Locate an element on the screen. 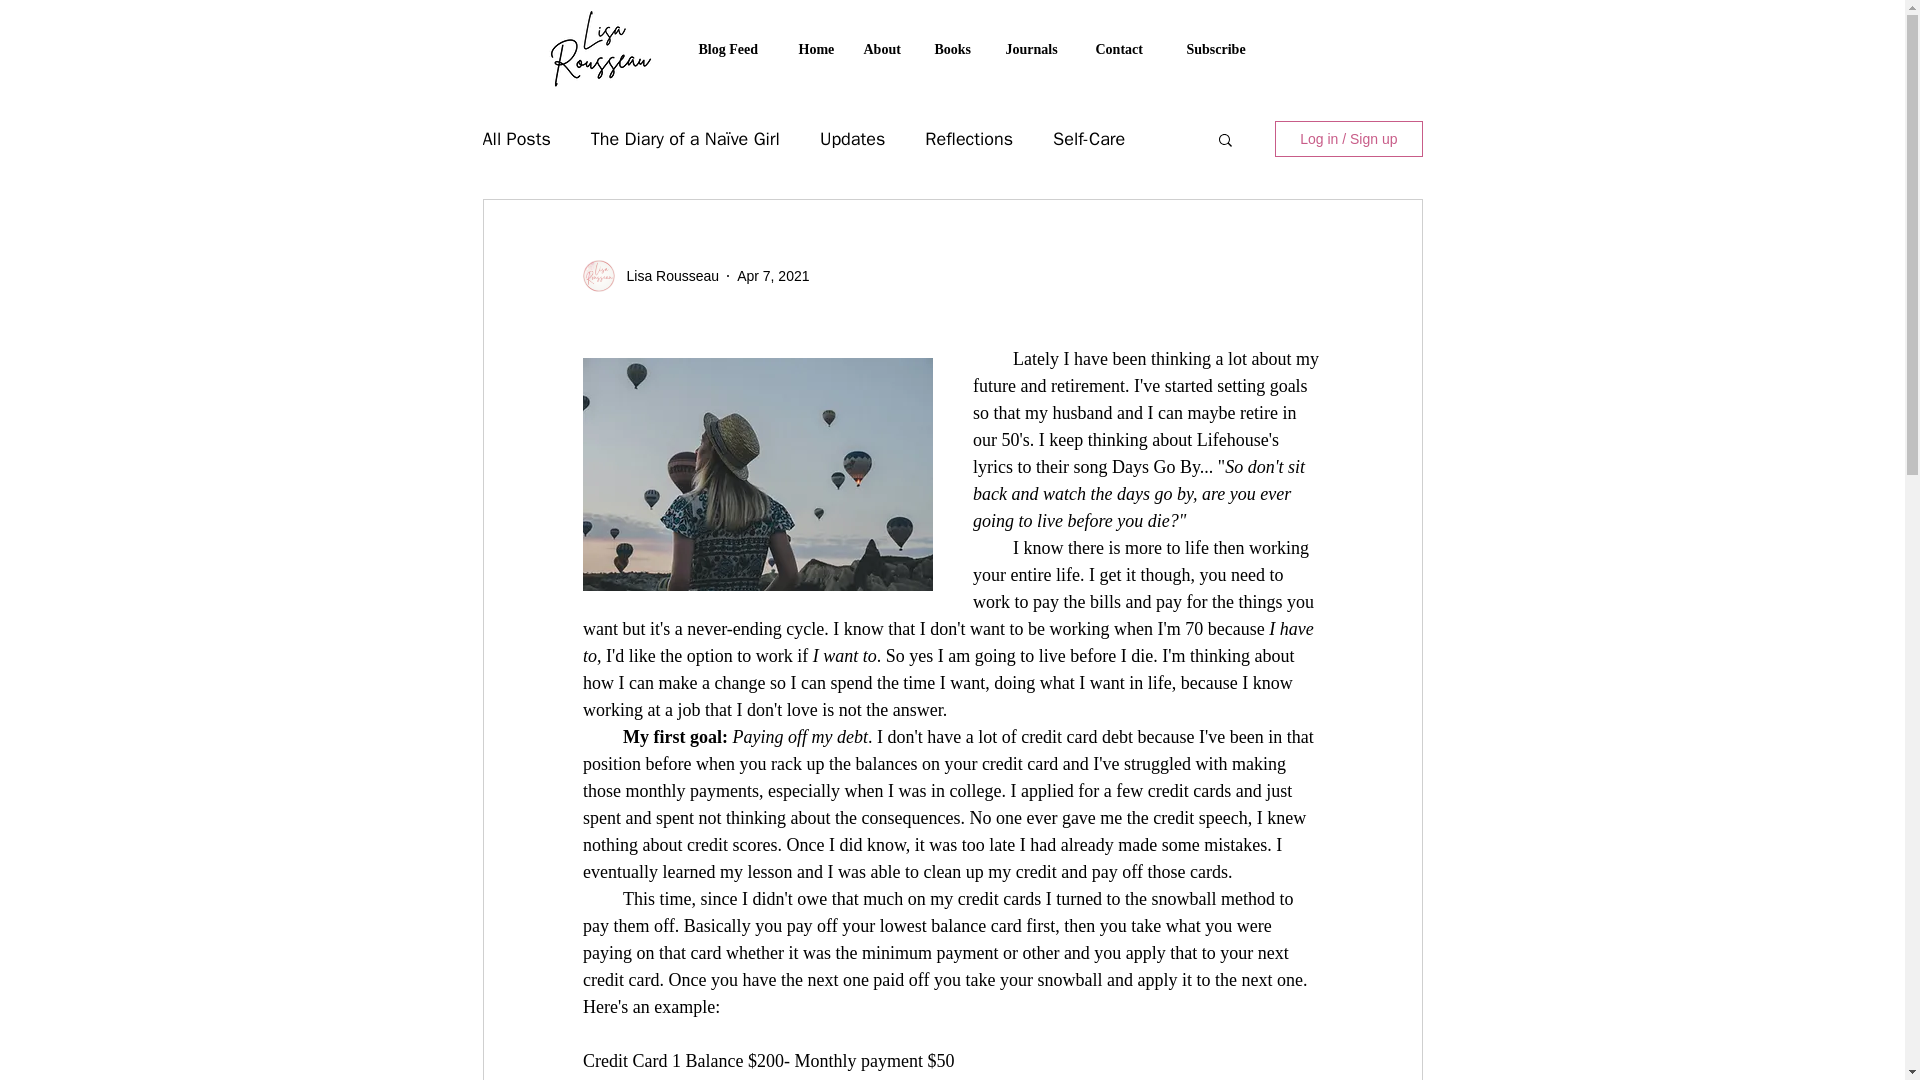  Contact is located at coordinates (1131, 48).